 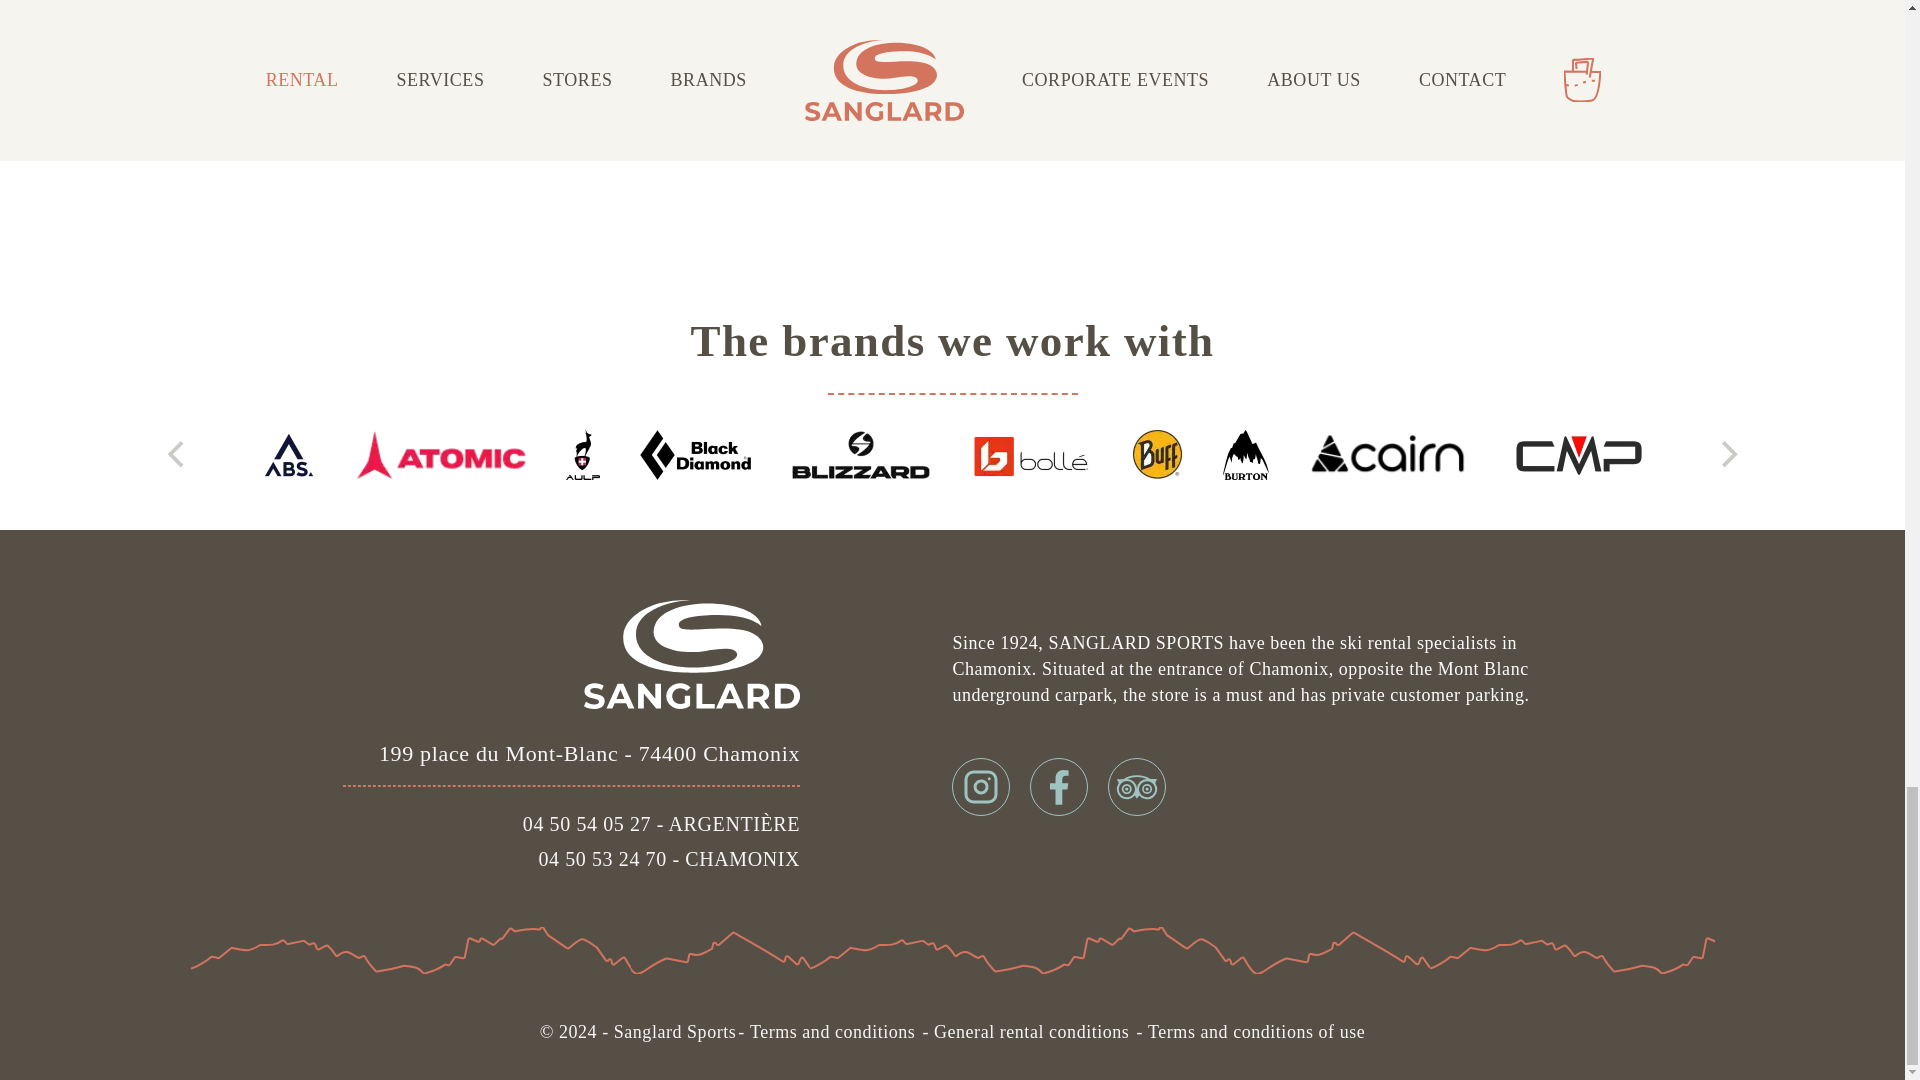 What do you see at coordinates (1390, 454) in the screenshot?
I see `Cairn.png` at bounding box center [1390, 454].